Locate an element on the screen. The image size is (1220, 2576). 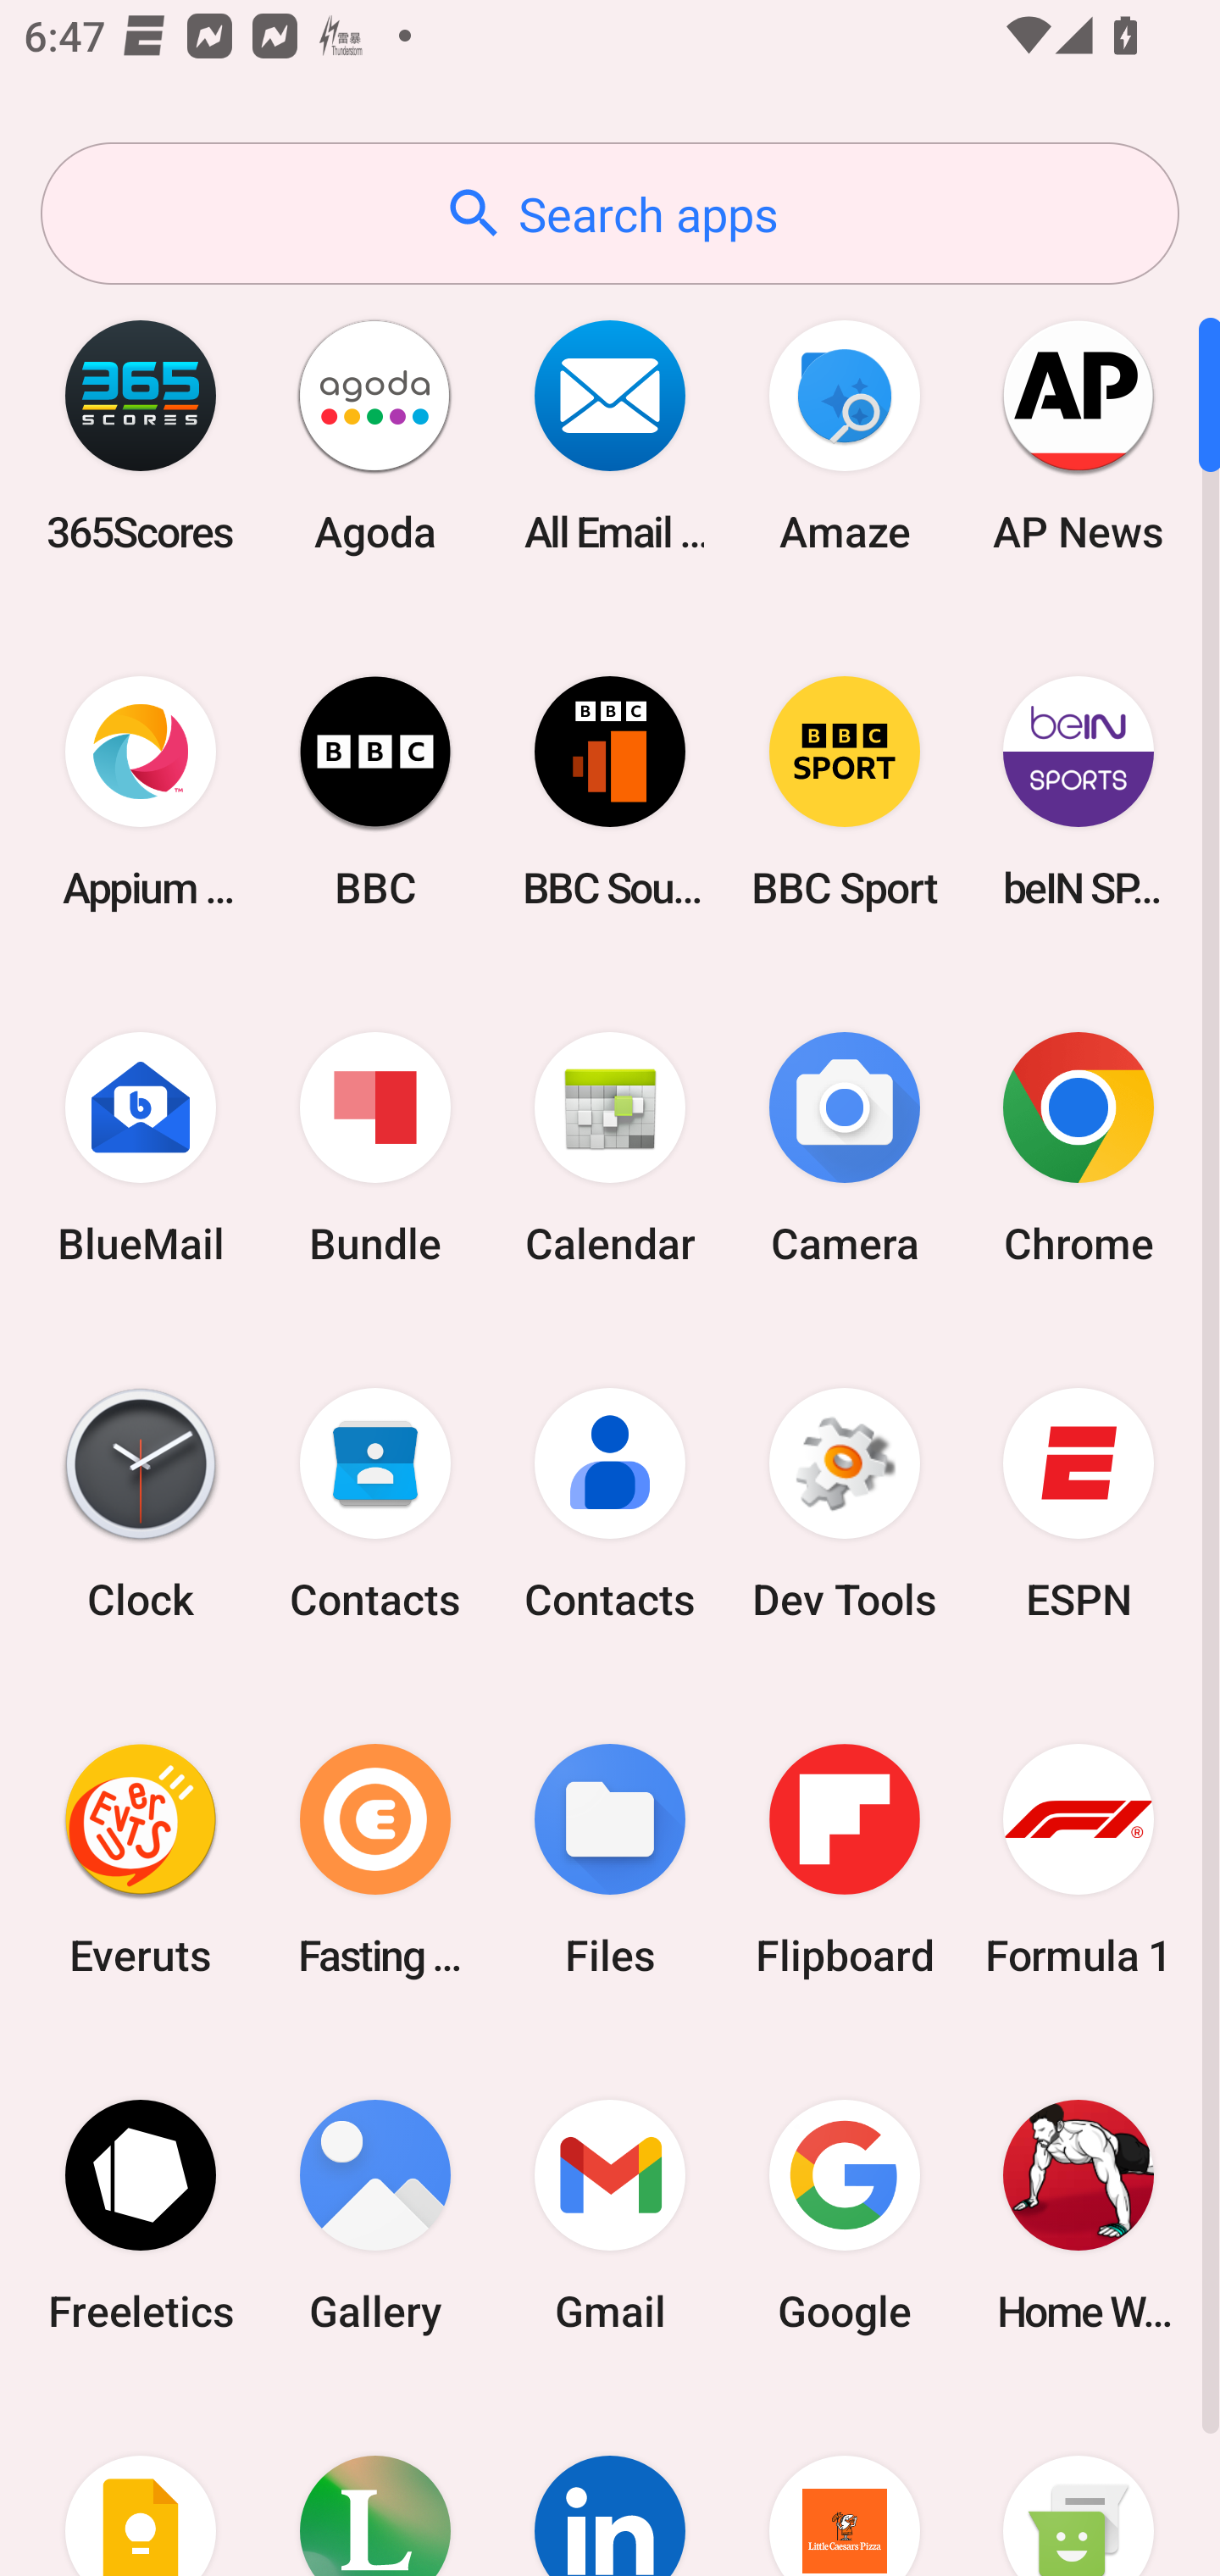
Home Workout is located at coordinates (1079, 2215).